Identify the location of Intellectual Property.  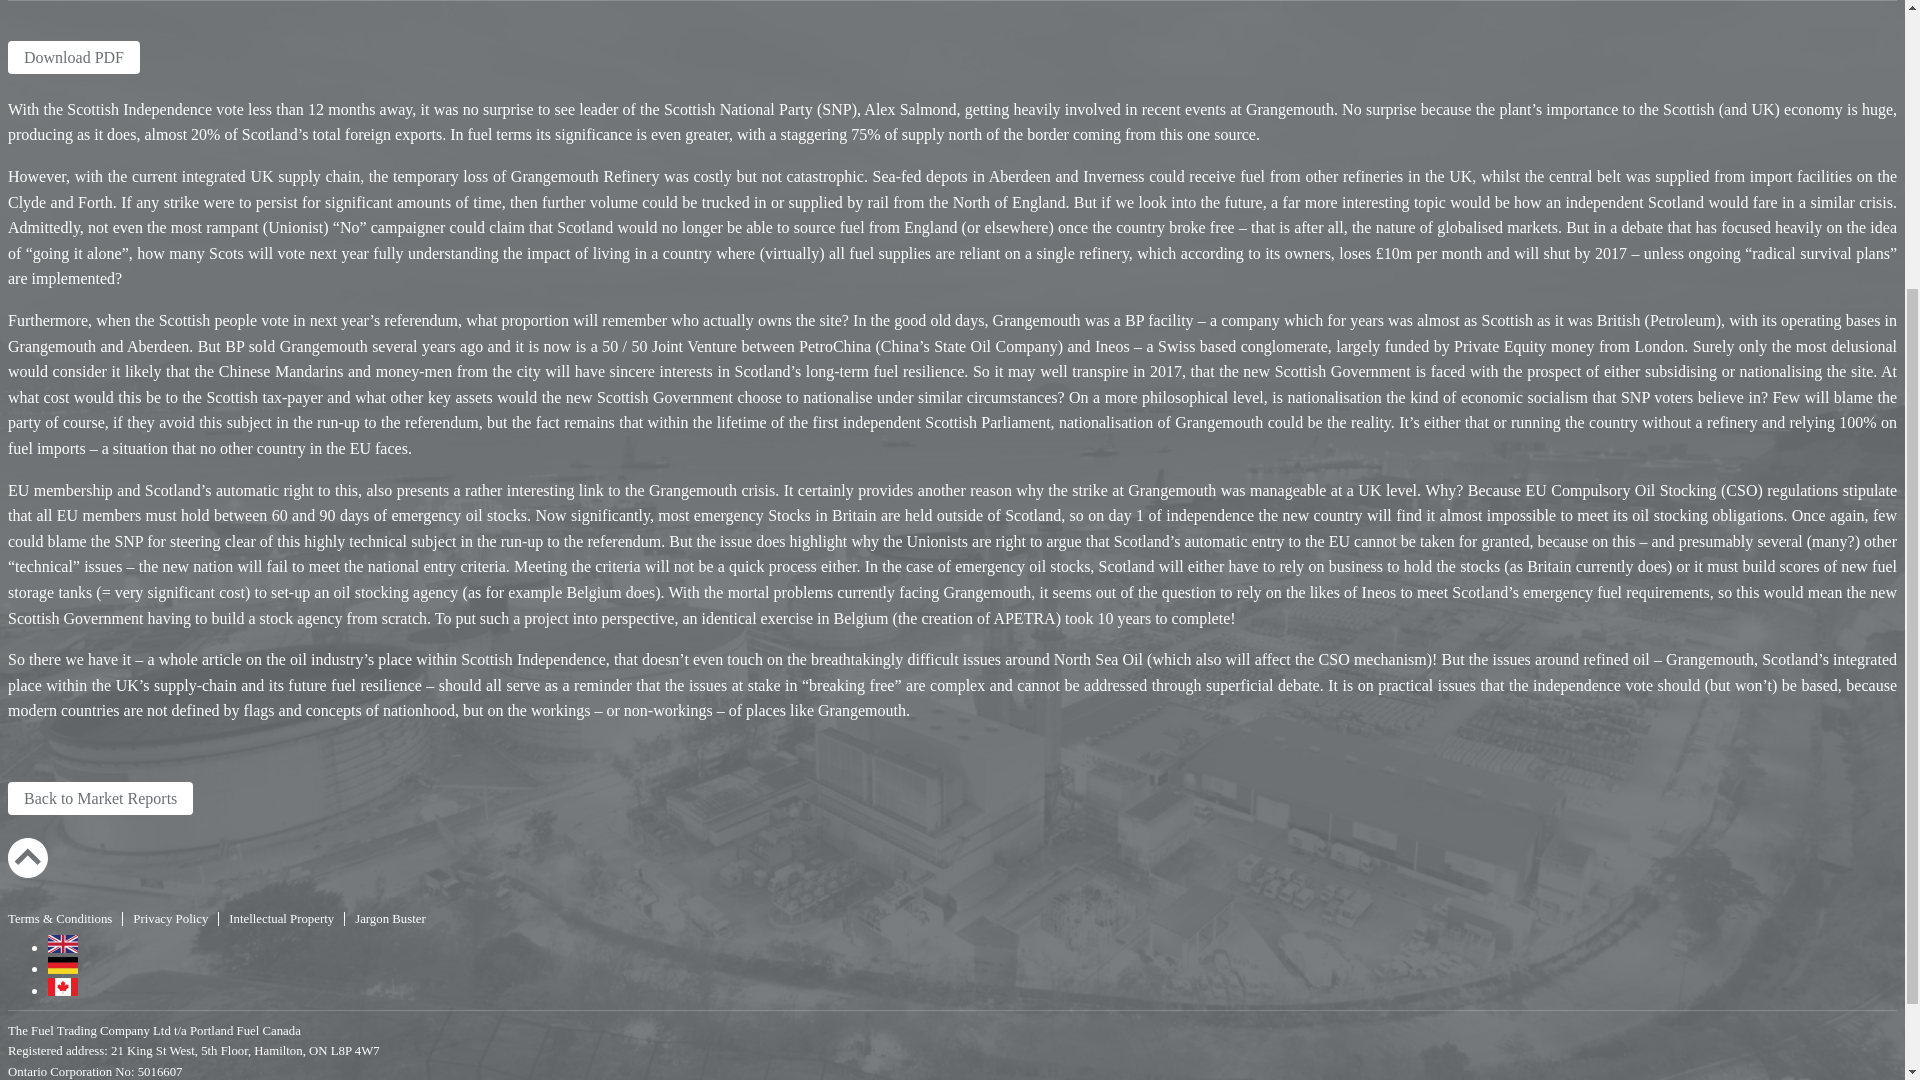
(280, 918).